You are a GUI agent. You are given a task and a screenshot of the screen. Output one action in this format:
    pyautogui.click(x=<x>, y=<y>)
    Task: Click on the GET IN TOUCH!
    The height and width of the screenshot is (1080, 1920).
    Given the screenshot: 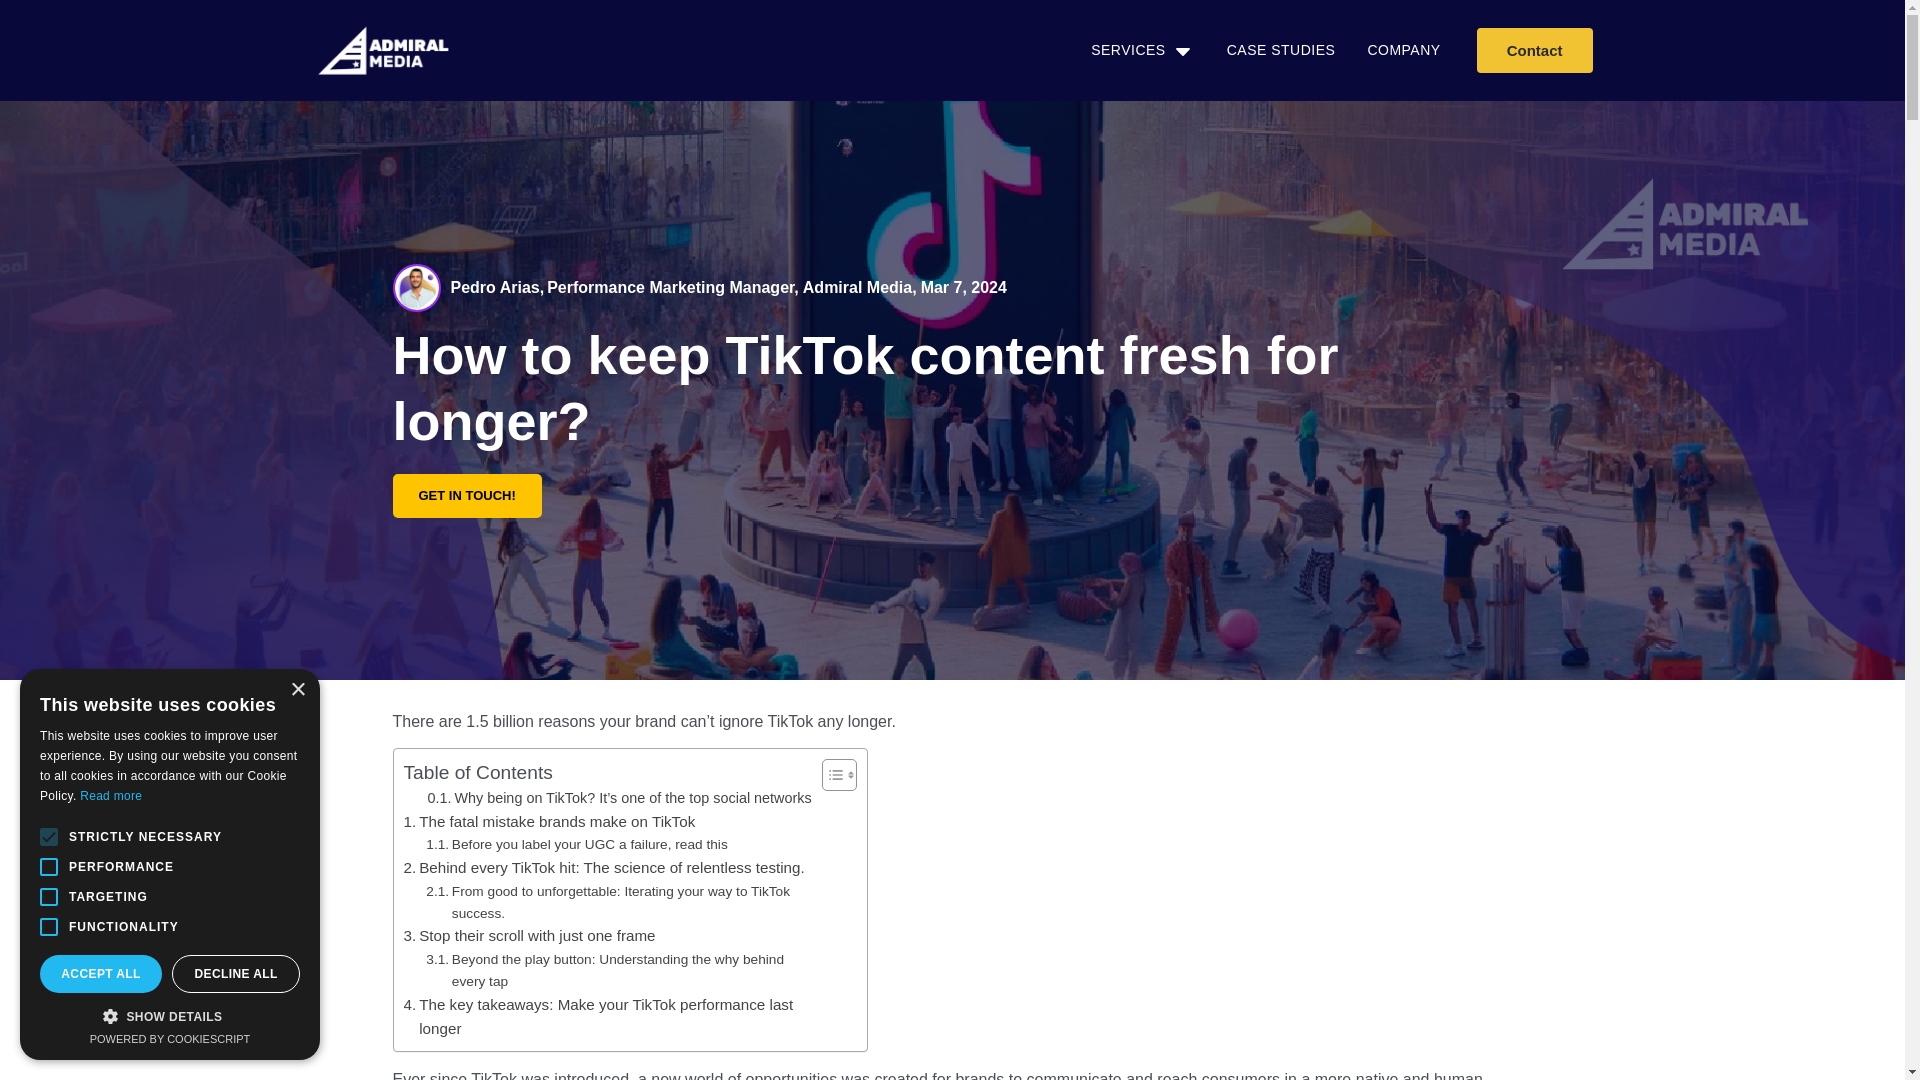 What is the action you would take?
    pyautogui.click(x=466, y=496)
    